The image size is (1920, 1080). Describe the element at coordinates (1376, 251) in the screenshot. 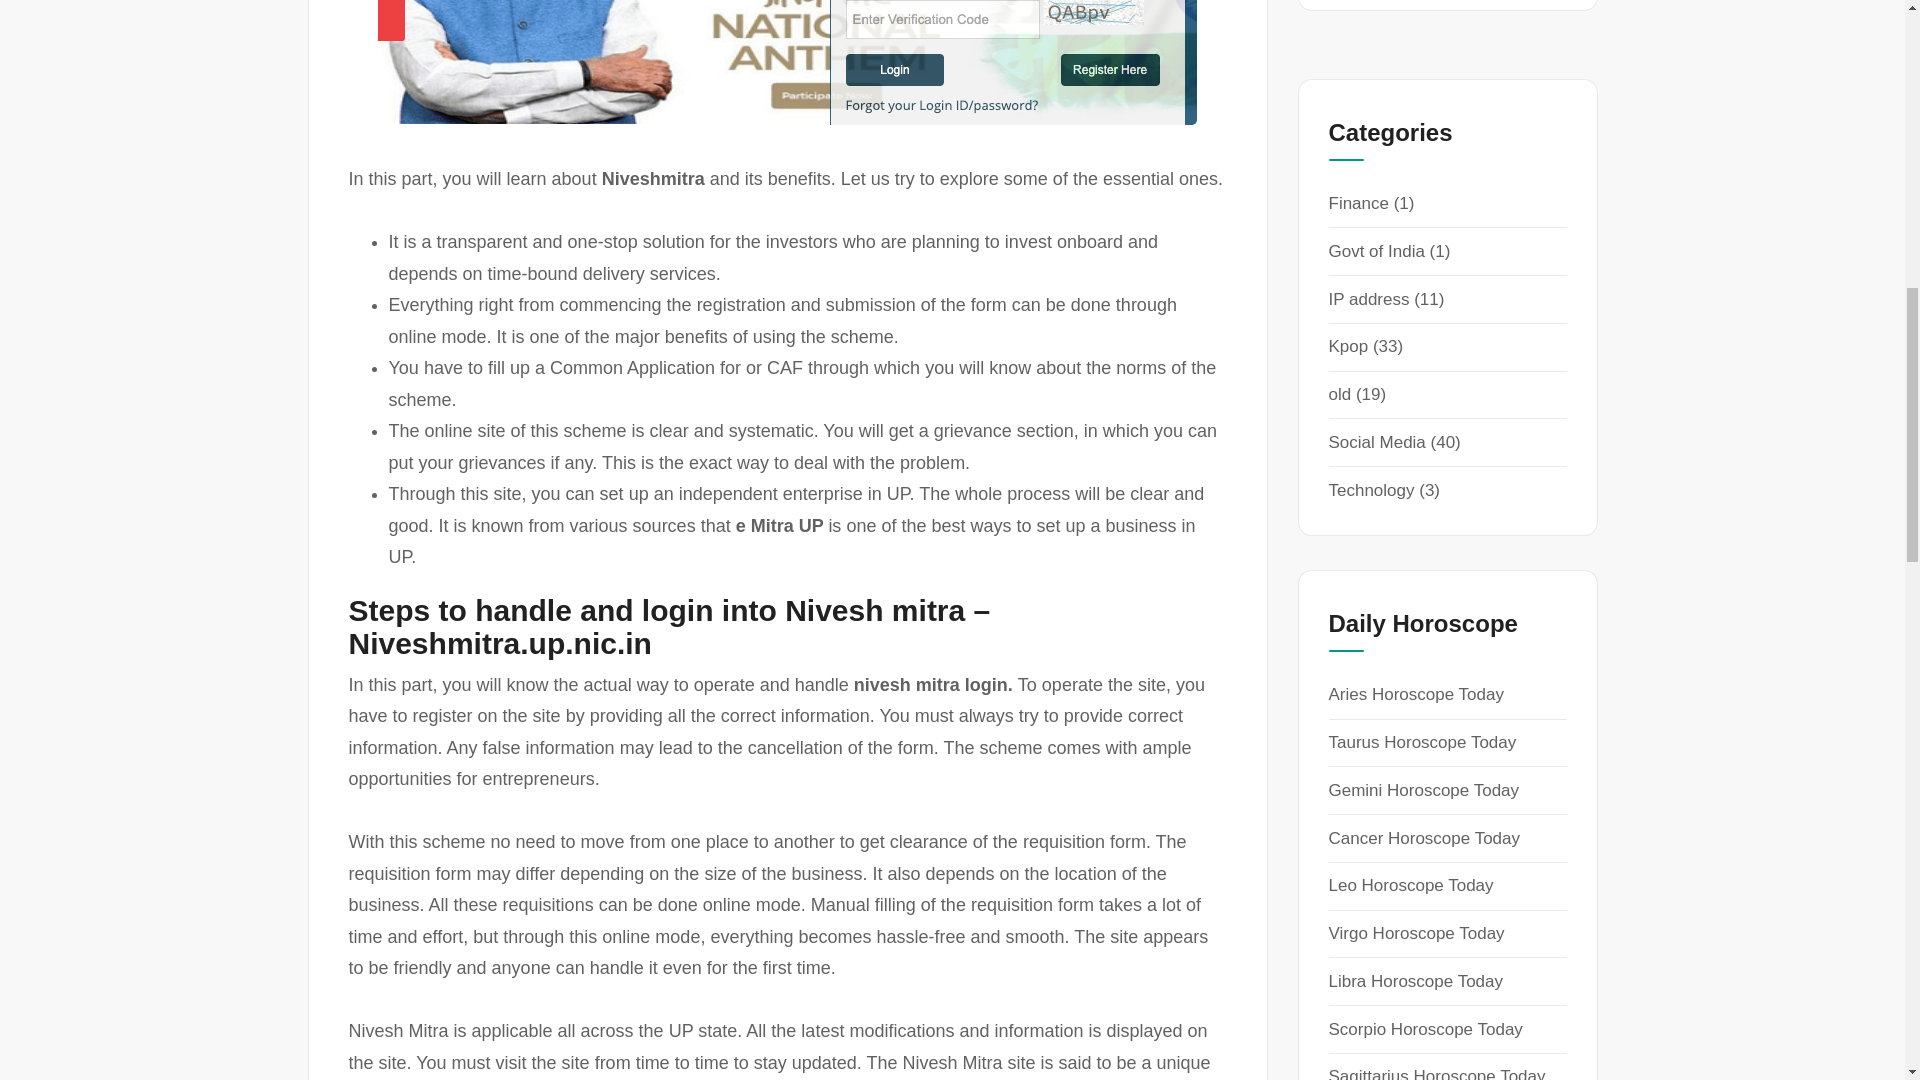

I see `Govt of India` at that location.